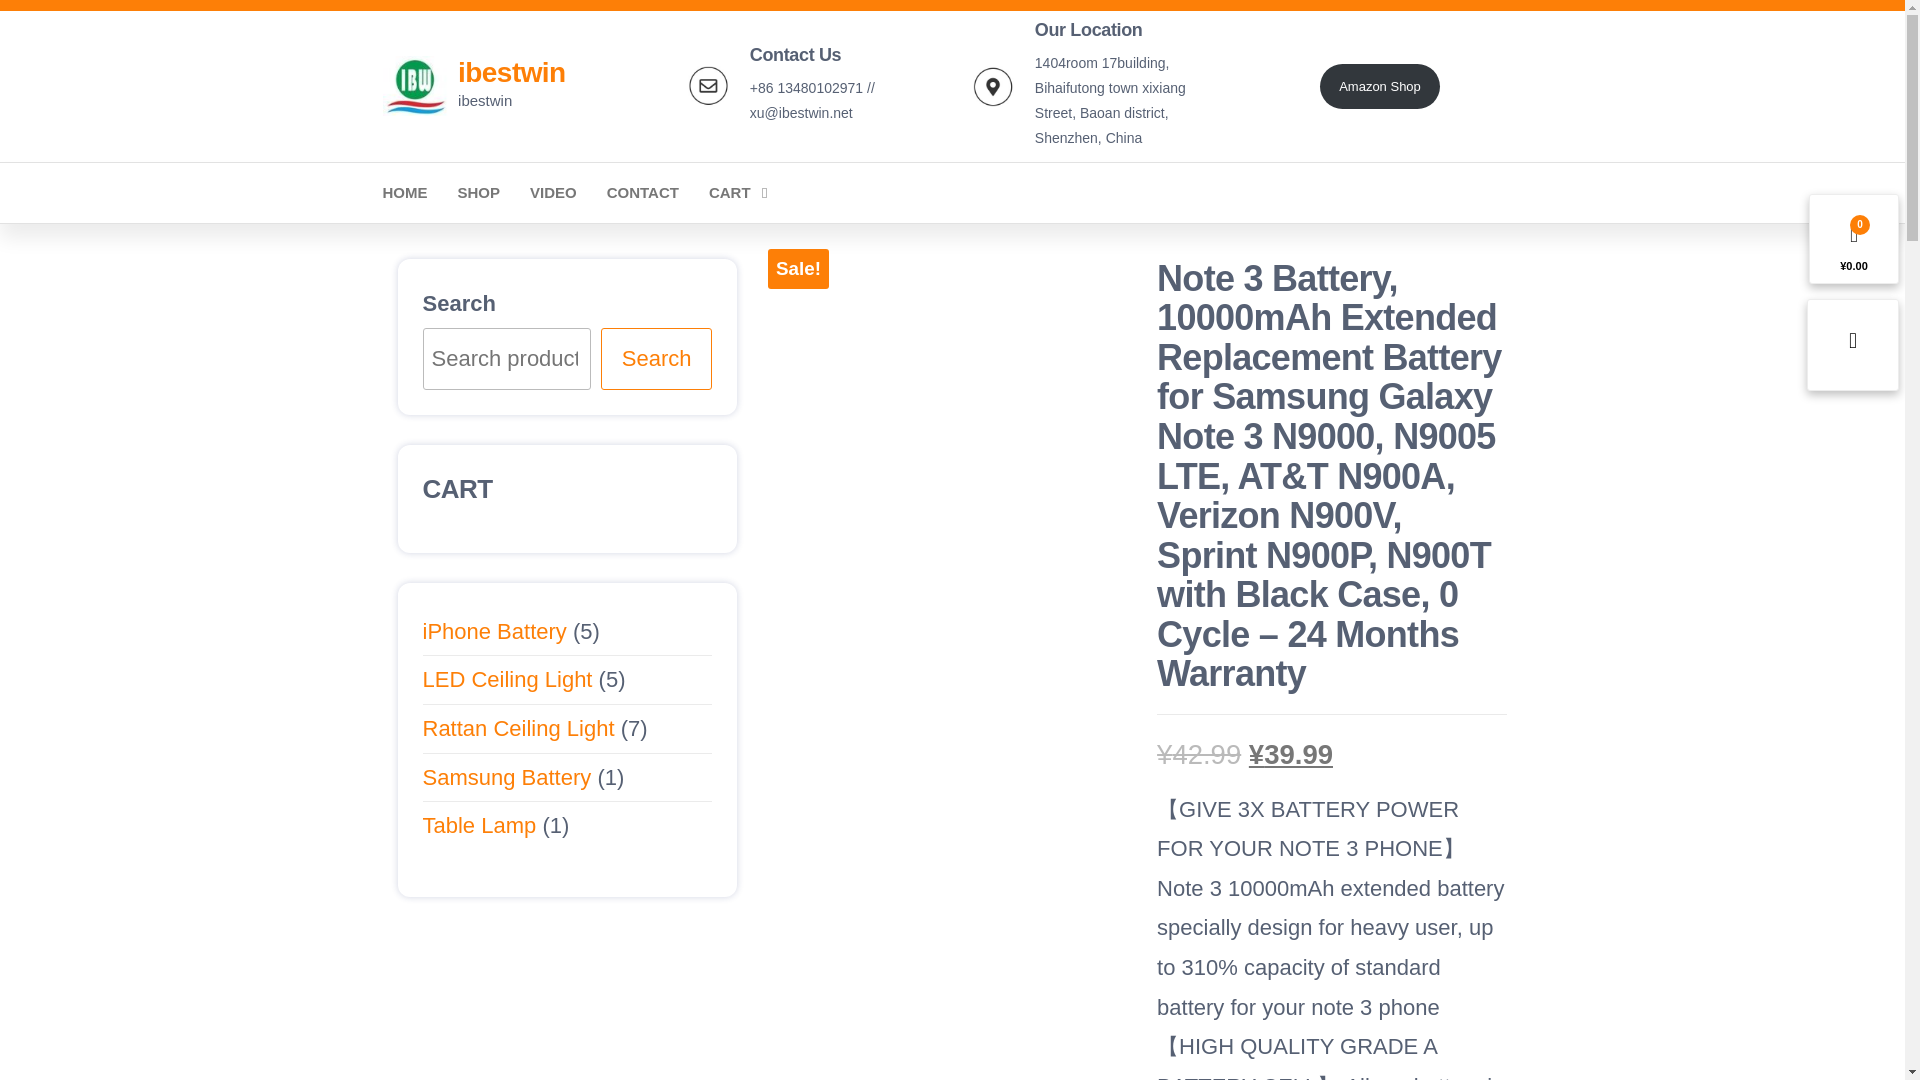 The height and width of the screenshot is (1080, 1920). I want to click on Contact, so click(642, 192).